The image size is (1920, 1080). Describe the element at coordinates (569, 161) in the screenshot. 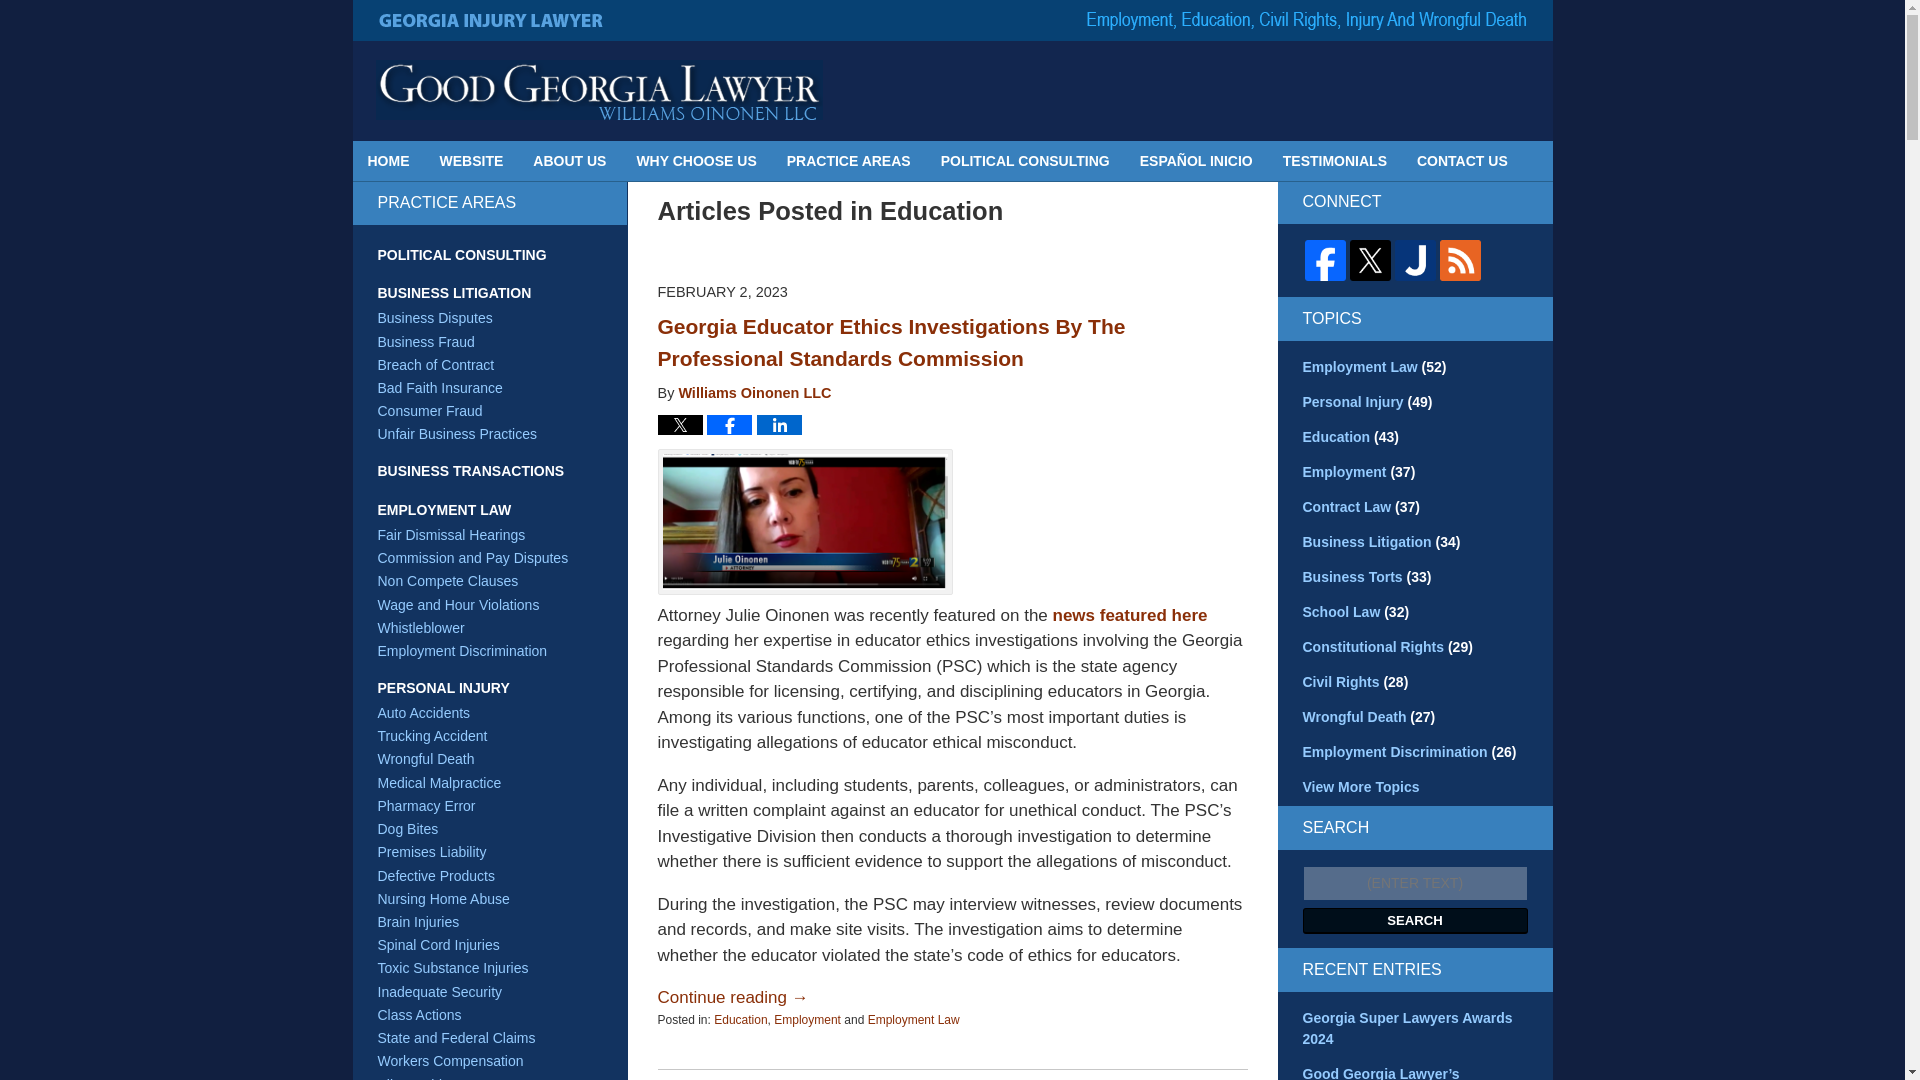

I see `ABOUT US` at that location.